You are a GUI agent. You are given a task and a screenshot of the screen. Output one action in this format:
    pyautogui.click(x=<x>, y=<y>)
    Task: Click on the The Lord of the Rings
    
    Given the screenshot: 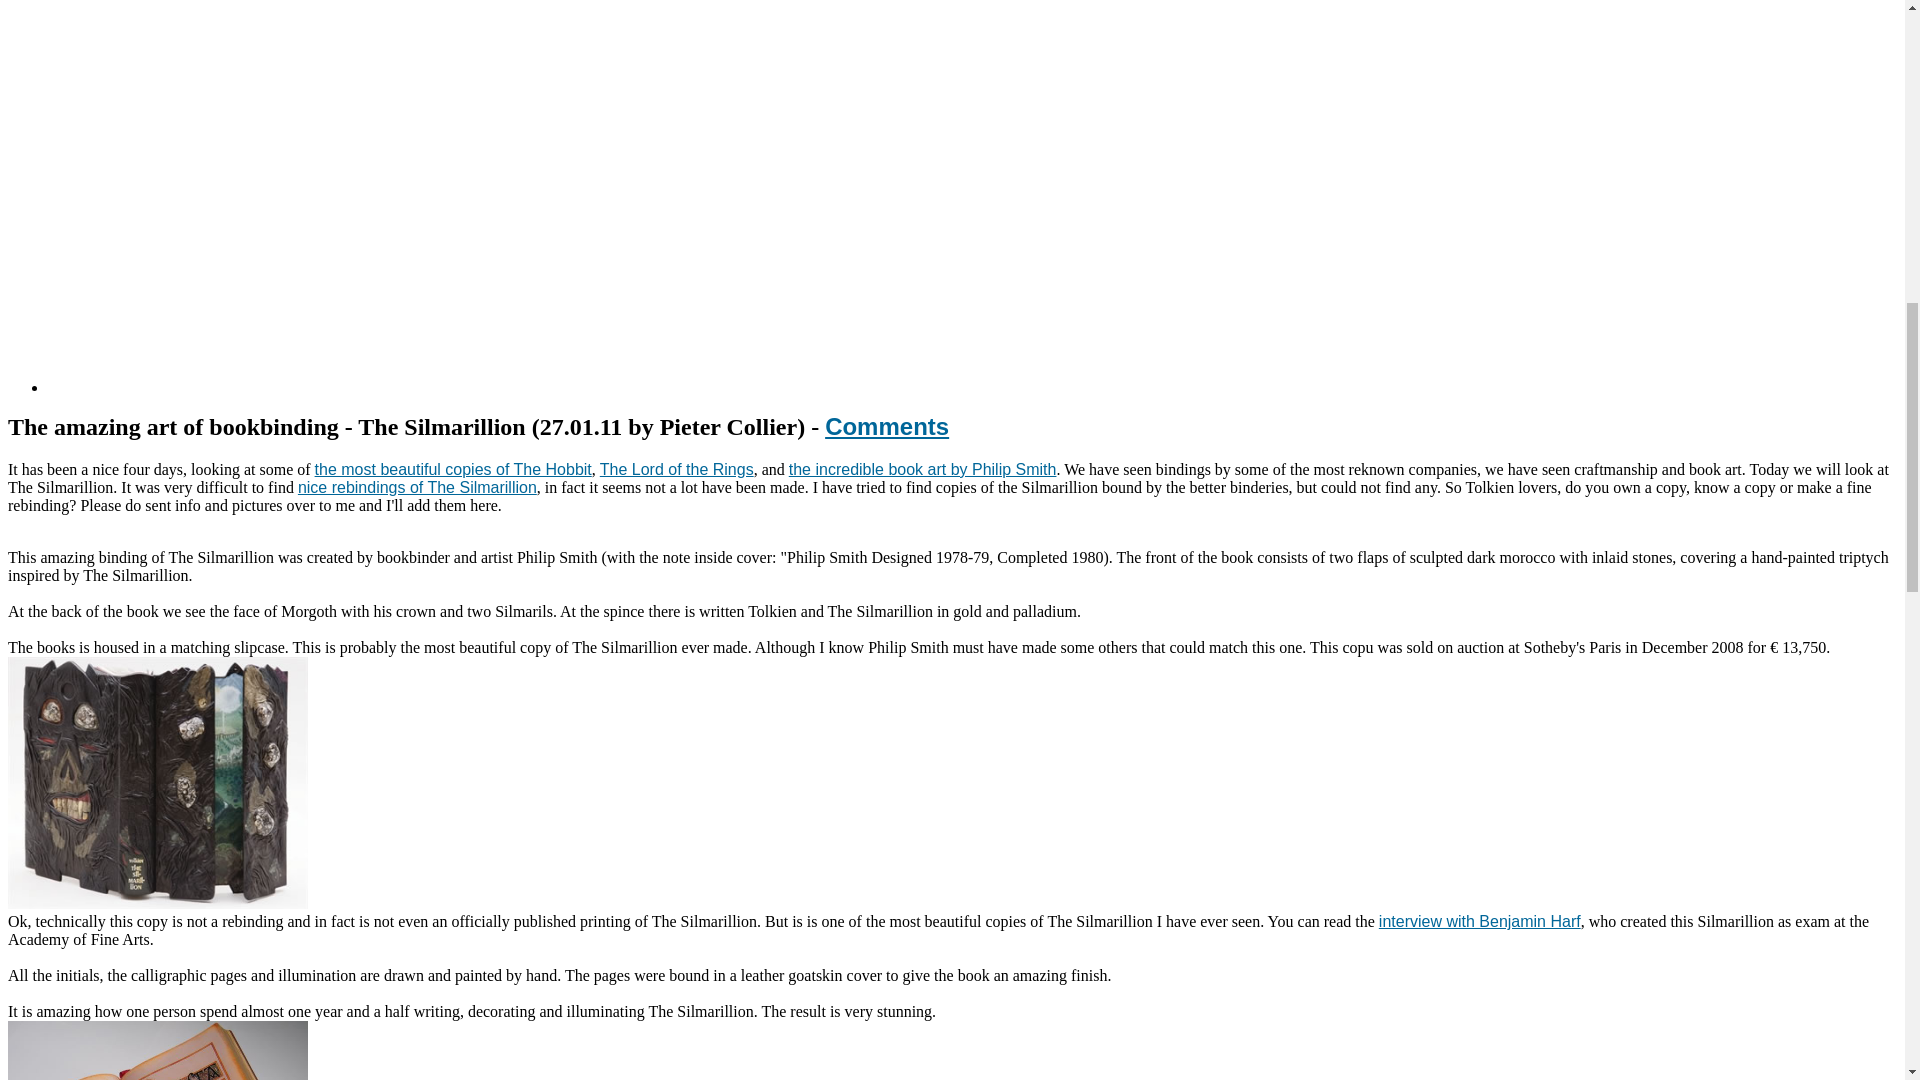 What is the action you would take?
    pyautogui.click(x=676, y=470)
    